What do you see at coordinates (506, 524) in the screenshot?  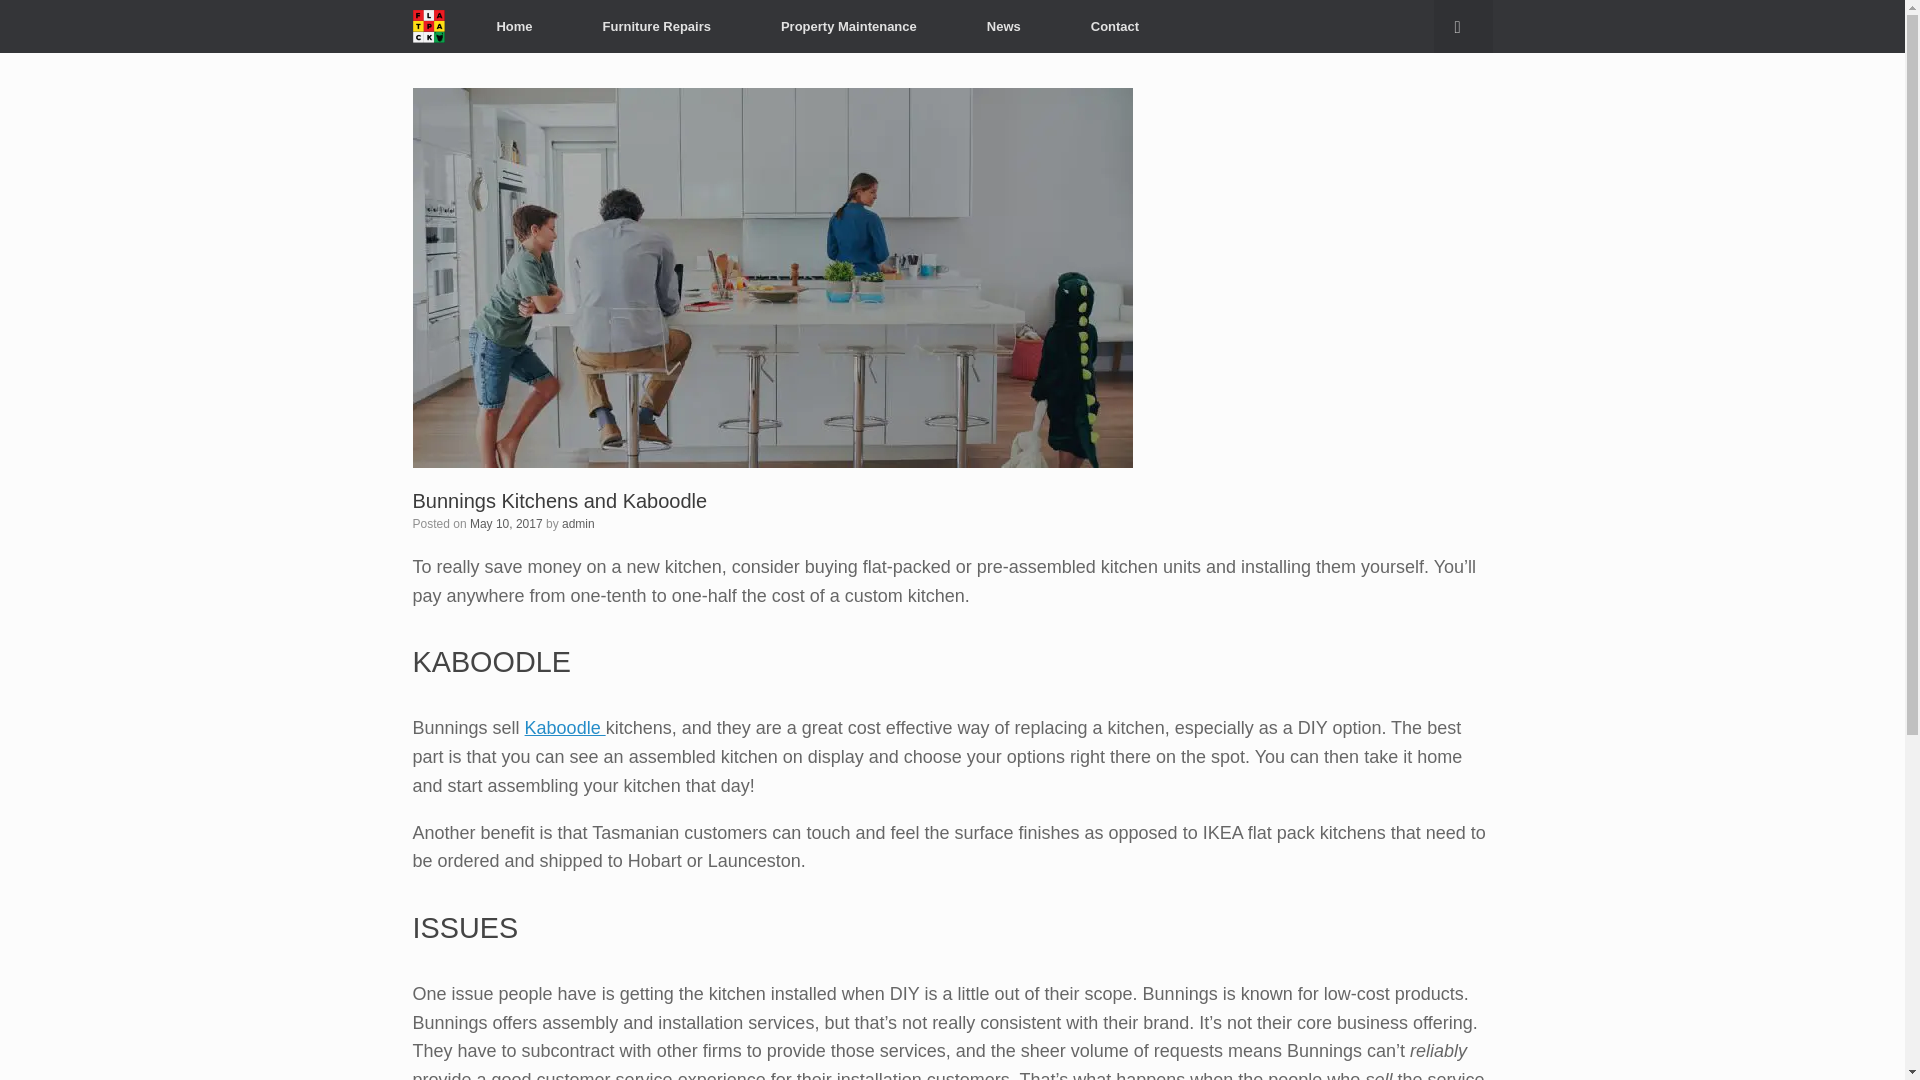 I see `May 10, 2017` at bounding box center [506, 524].